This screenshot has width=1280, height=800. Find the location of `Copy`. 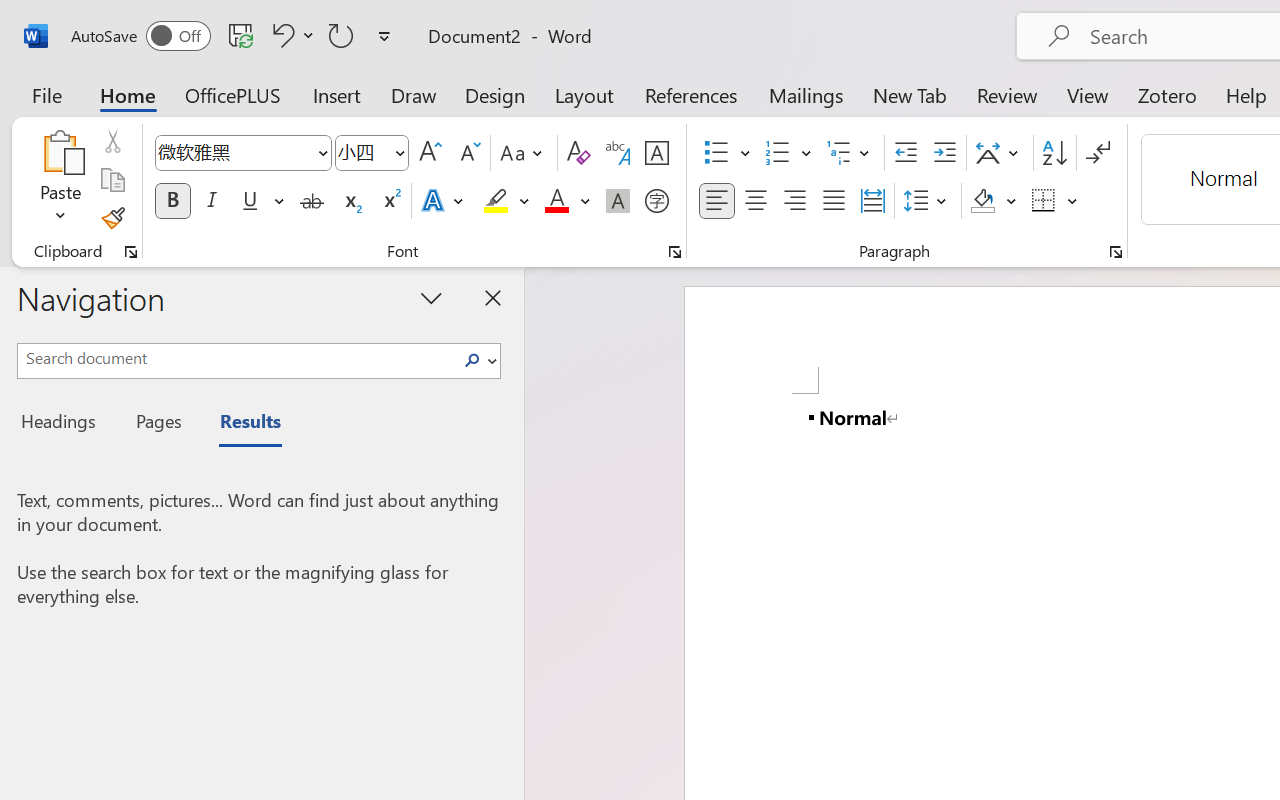

Copy is located at coordinates (112, 180).